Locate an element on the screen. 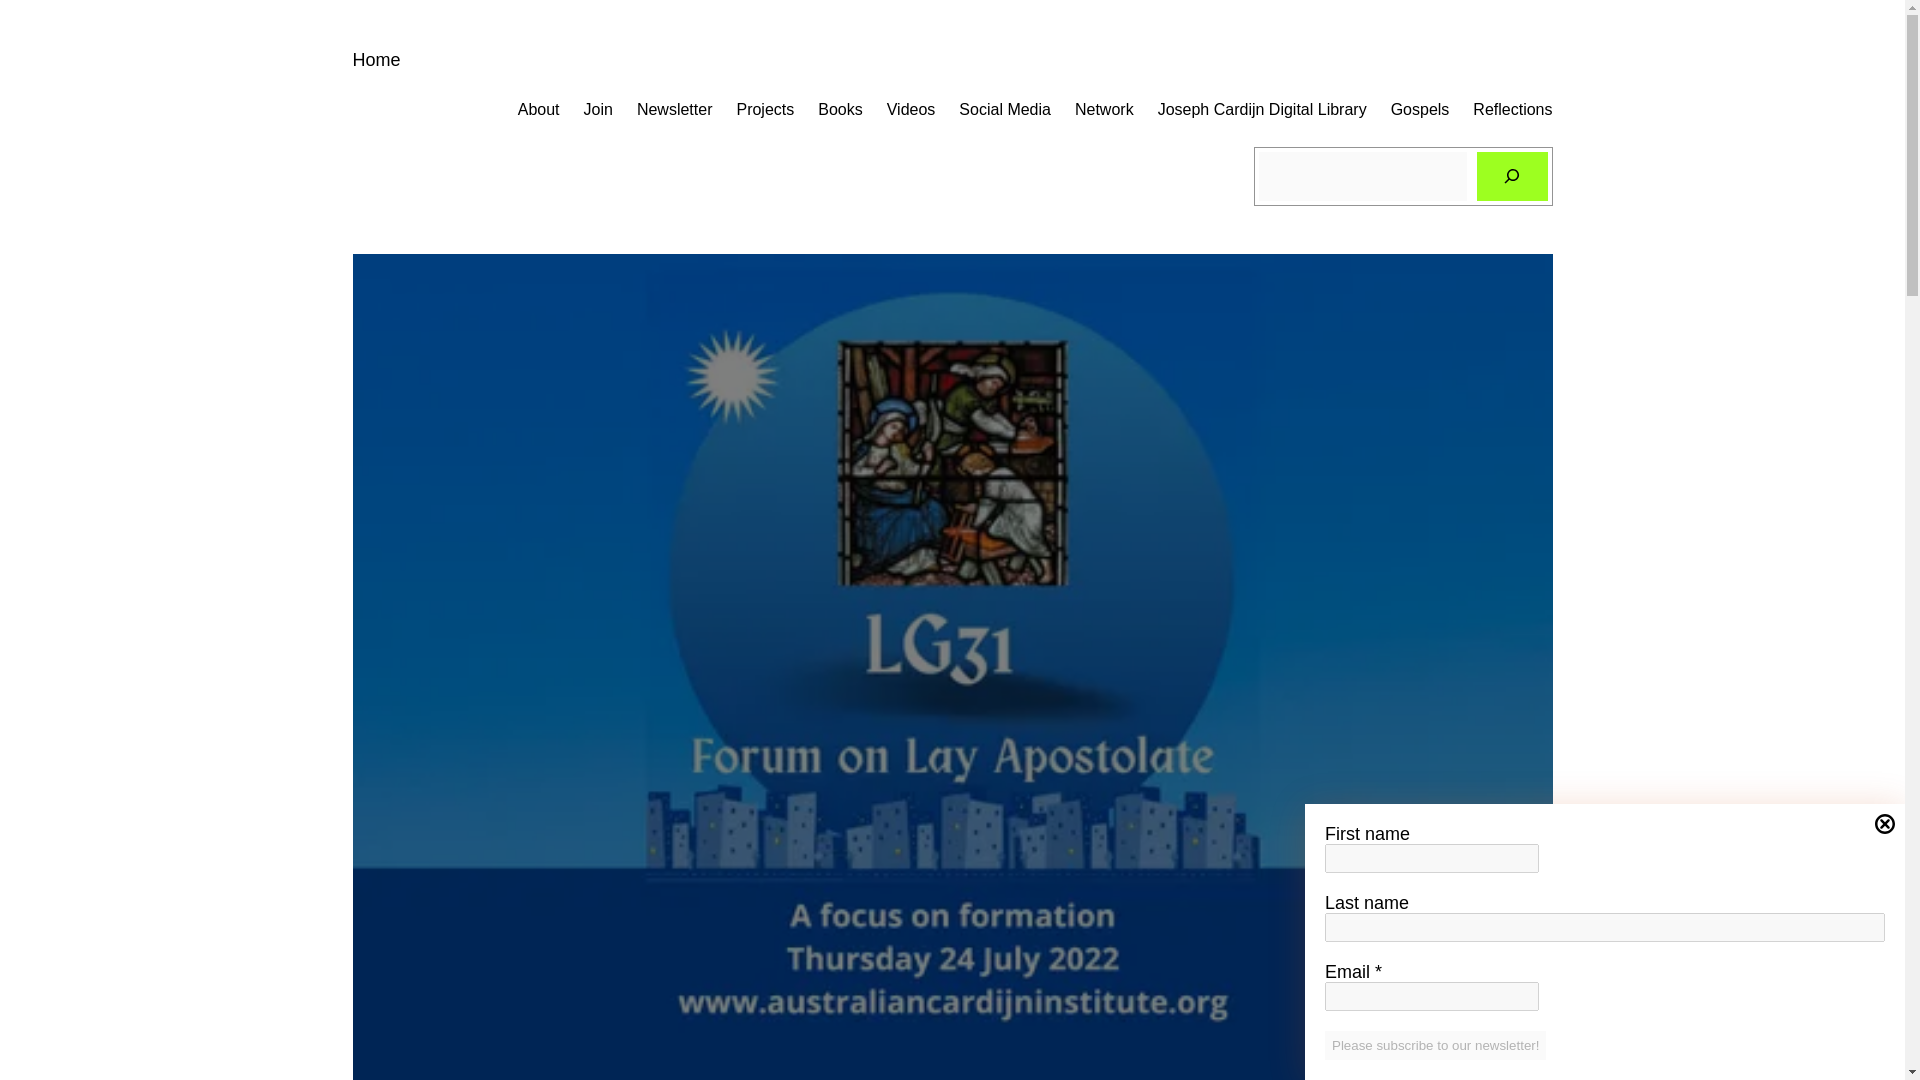 This screenshot has height=1080, width=1920. Home is located at coordinates (375, 60).